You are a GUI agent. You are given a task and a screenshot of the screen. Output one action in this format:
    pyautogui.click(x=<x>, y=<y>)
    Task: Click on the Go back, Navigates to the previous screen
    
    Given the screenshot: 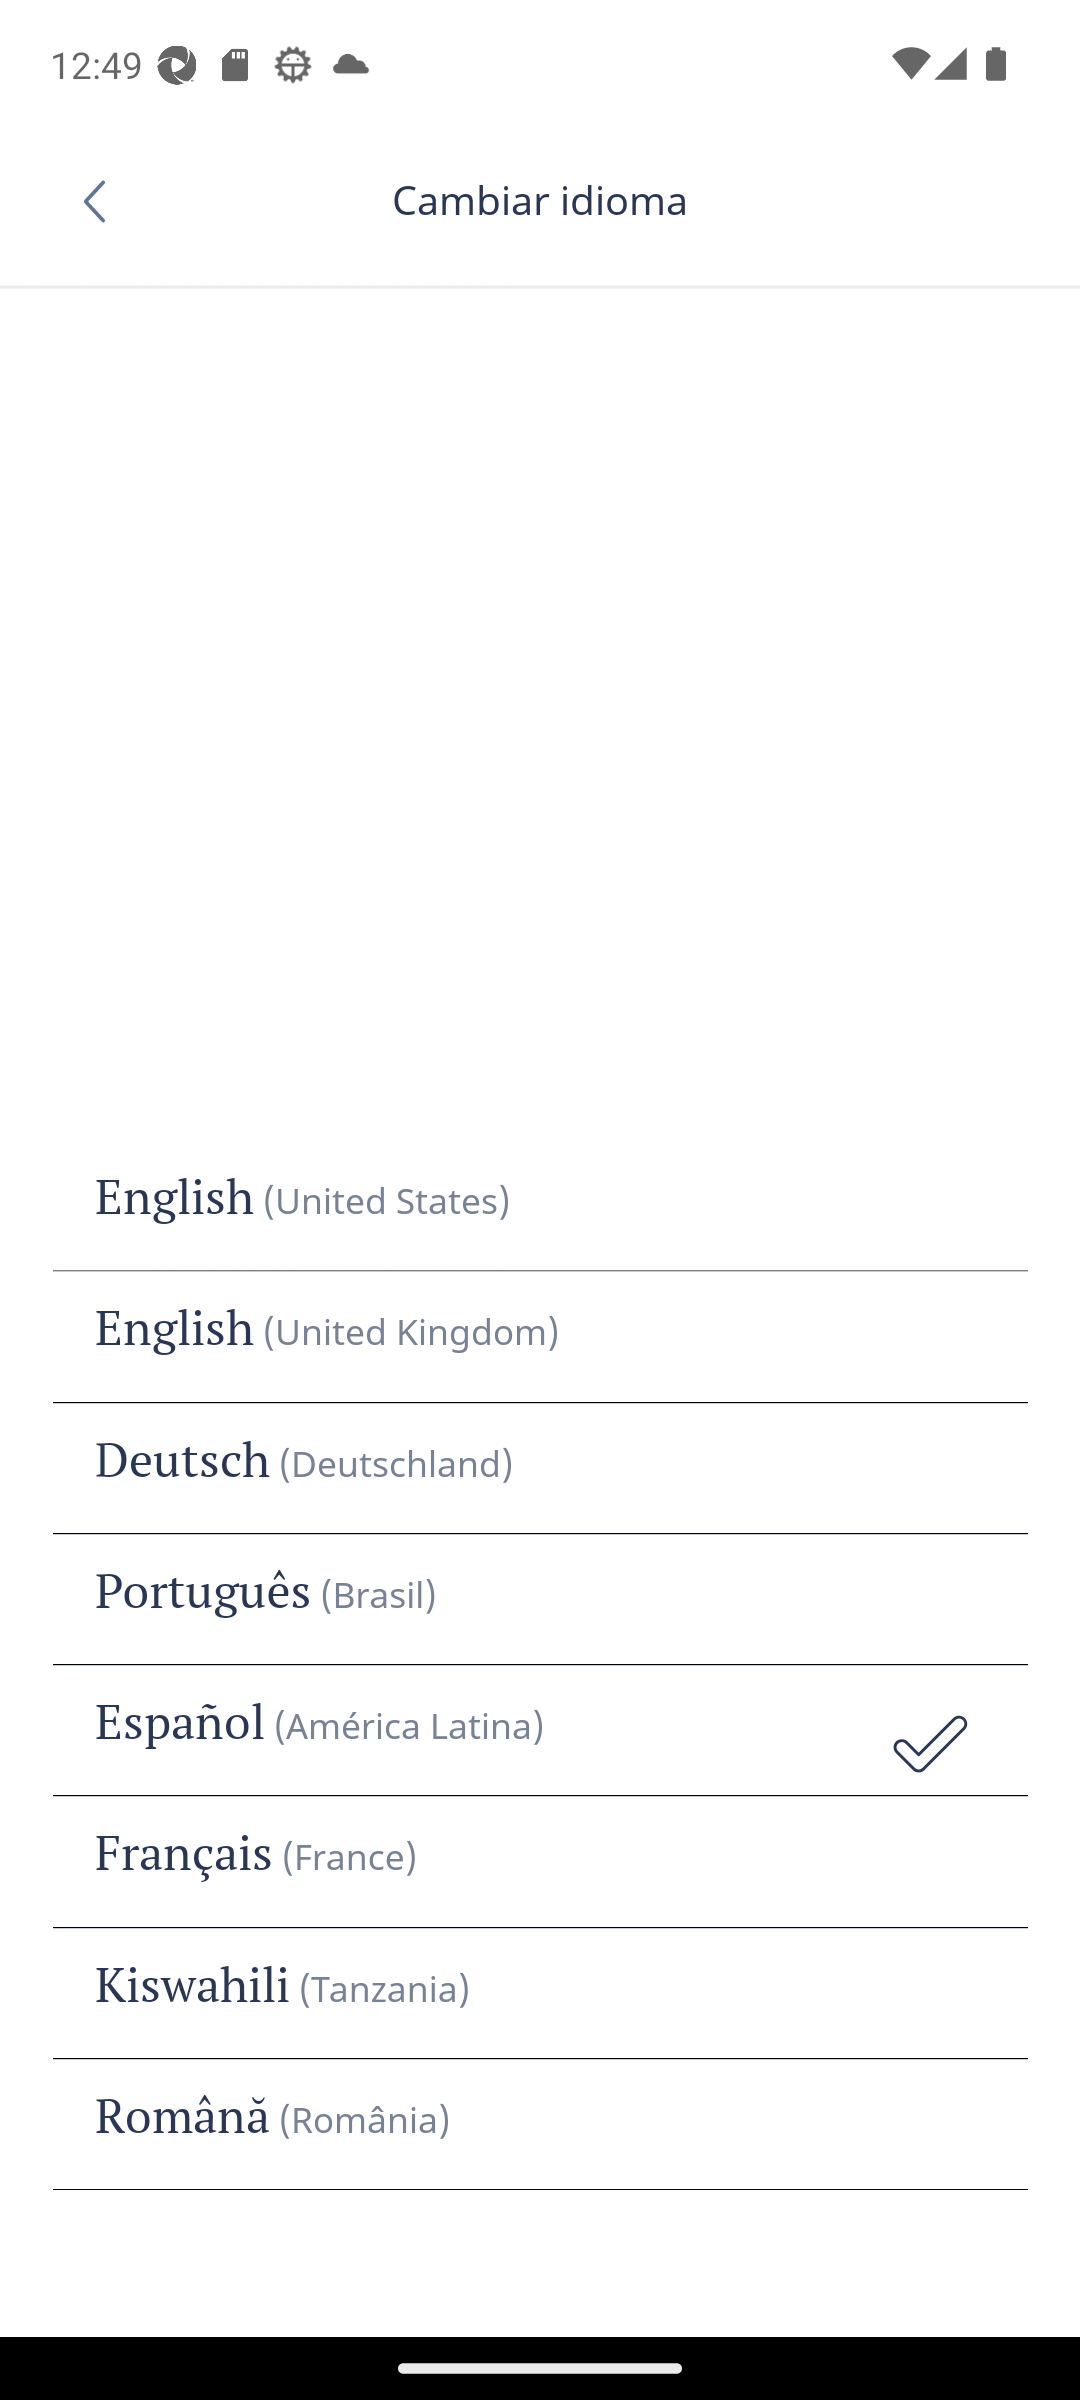 What is the action you would take?
    pyautogui.click(x=104, y=201)
    